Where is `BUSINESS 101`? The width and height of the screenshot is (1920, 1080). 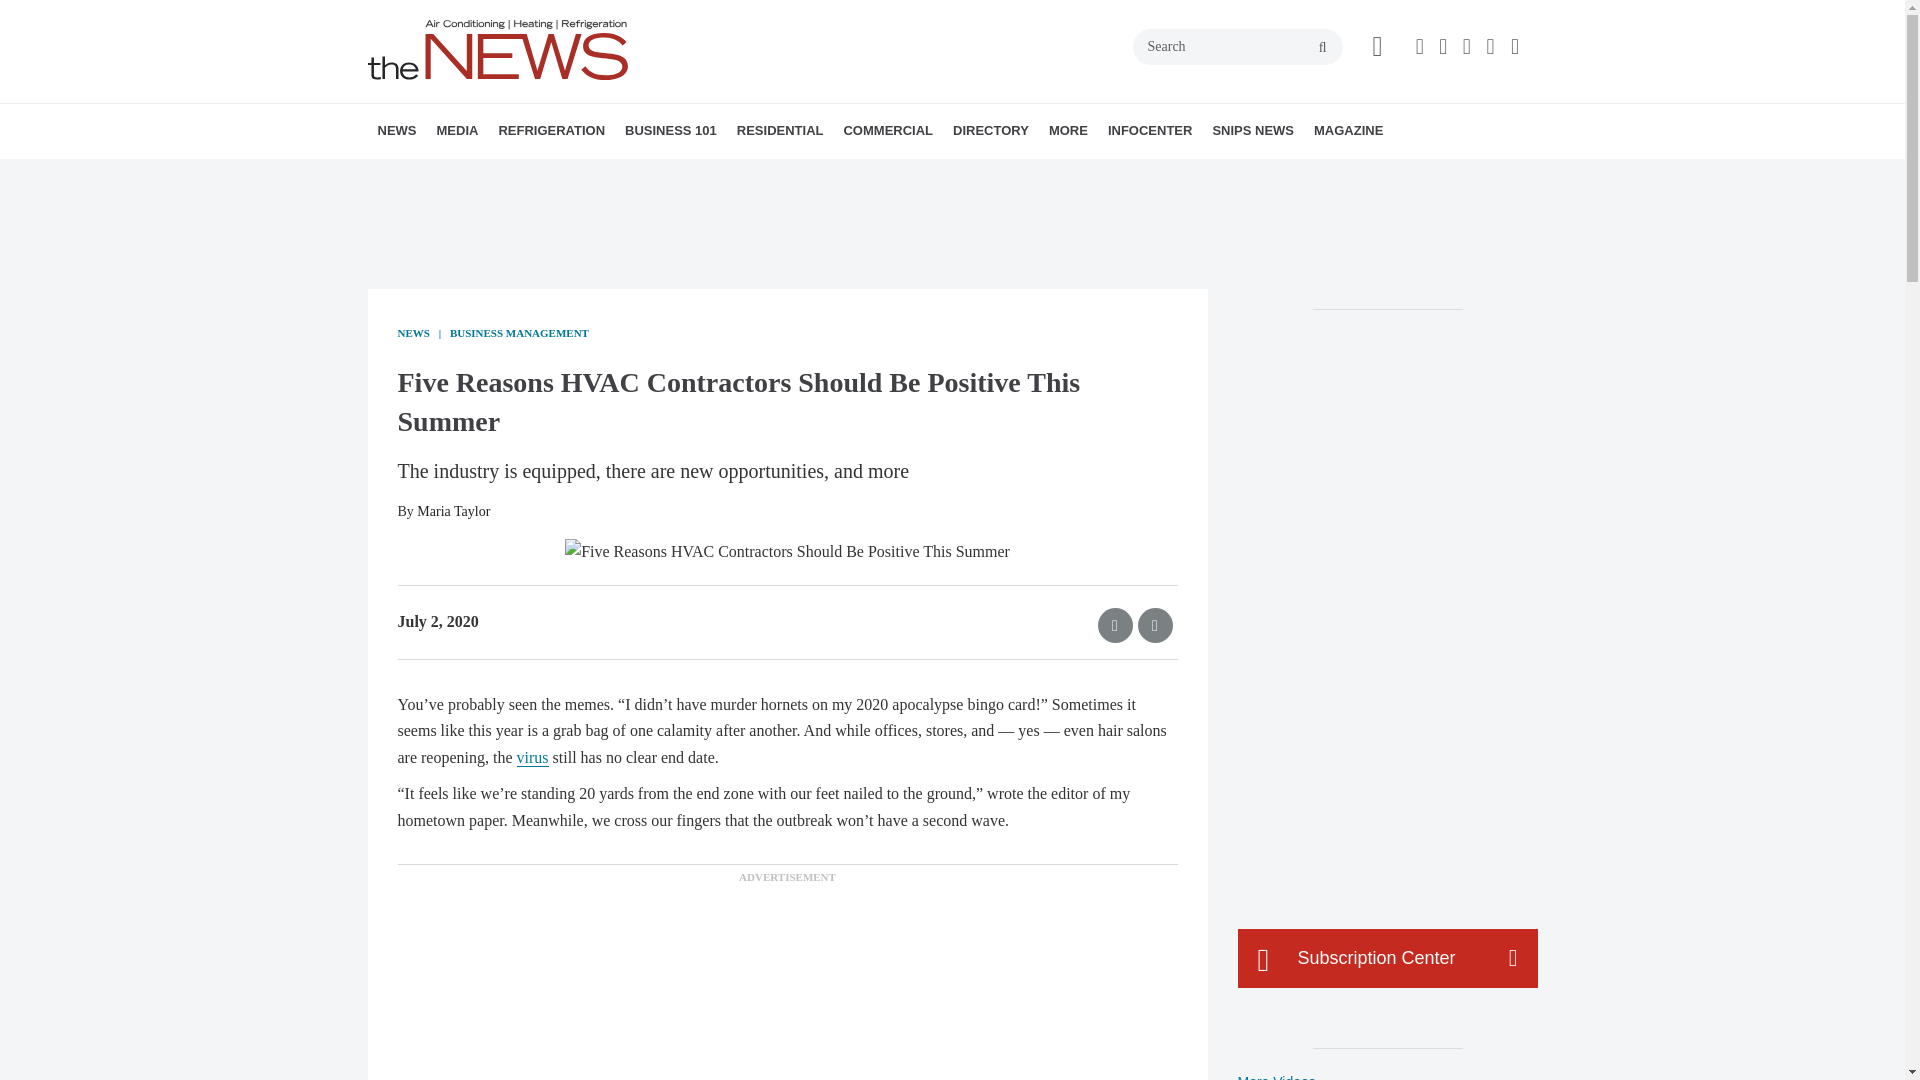
BUSINESS 101 is located at coordinates (670, 130).